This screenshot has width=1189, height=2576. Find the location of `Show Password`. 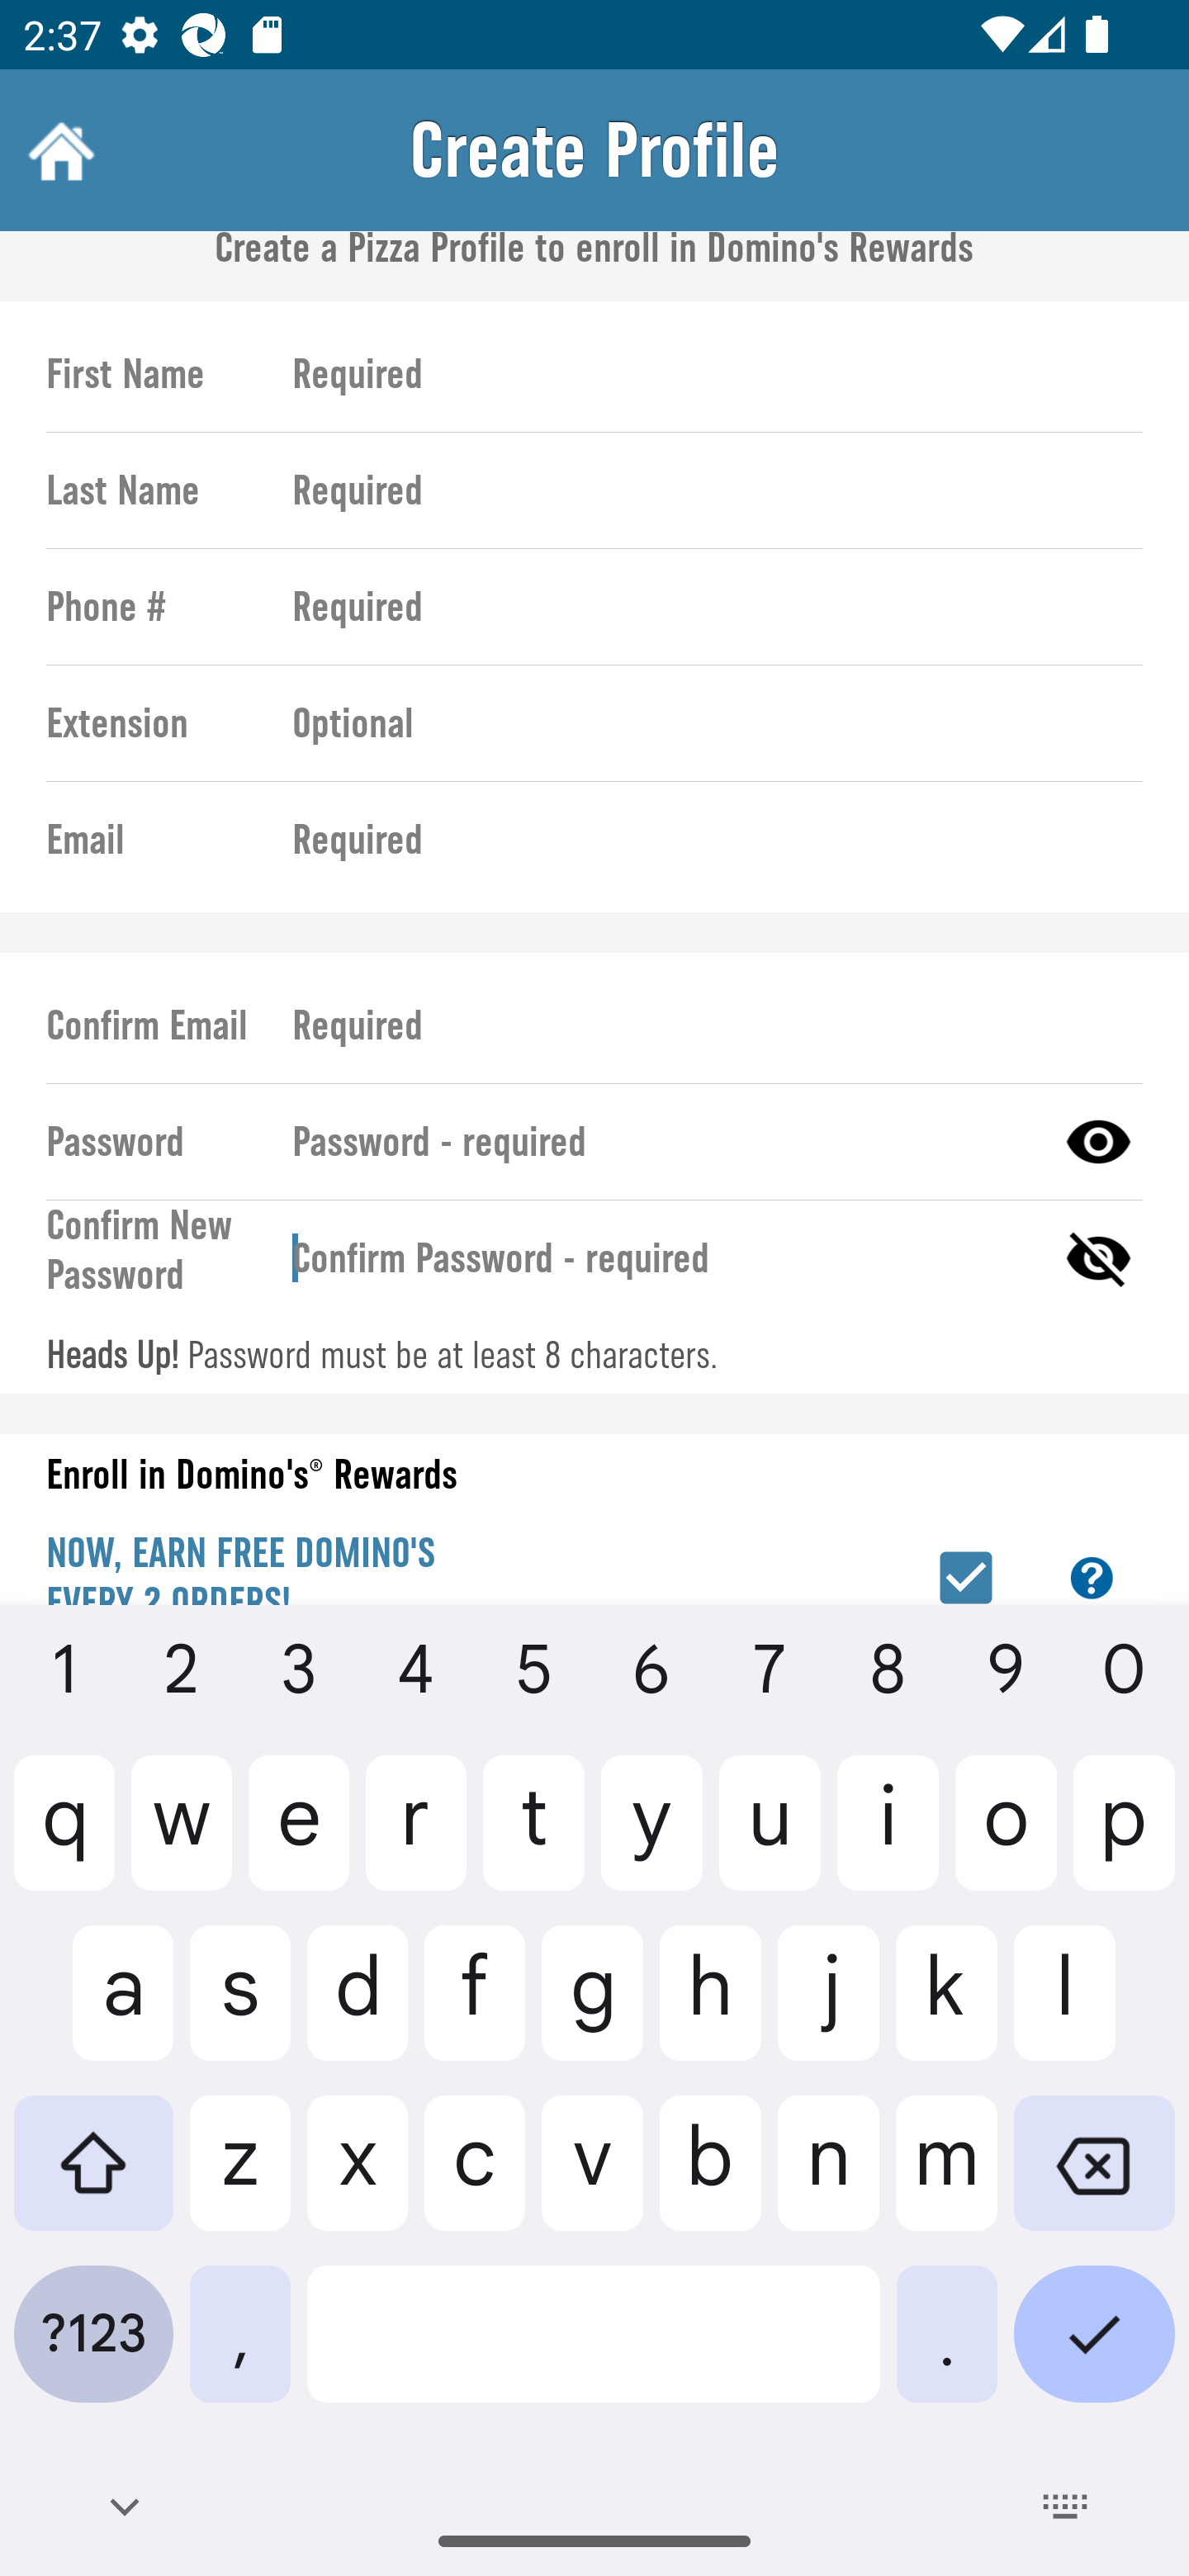

Show Password is located at coordinates (1098, 1142).